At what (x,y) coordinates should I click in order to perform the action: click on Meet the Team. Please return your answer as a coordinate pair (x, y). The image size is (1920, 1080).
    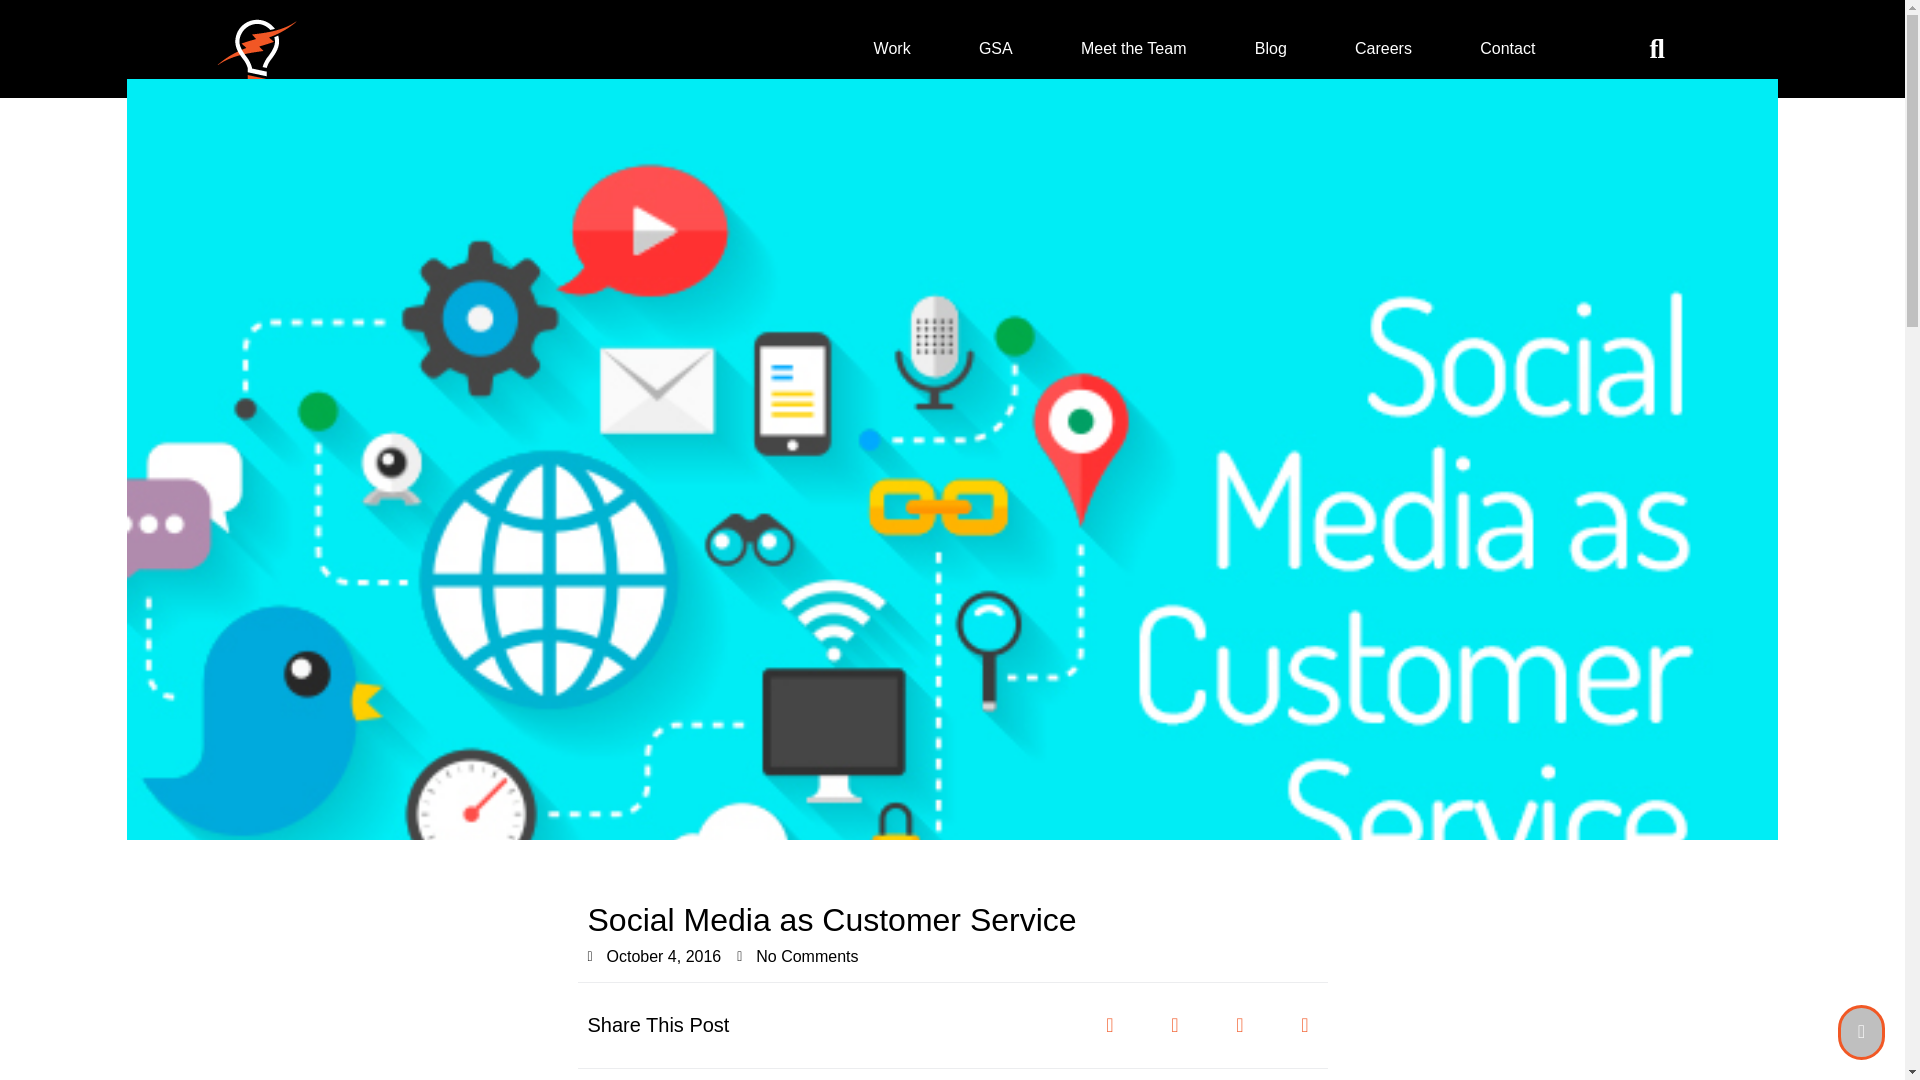
    Looking at the image, I should click on (1134, 48).